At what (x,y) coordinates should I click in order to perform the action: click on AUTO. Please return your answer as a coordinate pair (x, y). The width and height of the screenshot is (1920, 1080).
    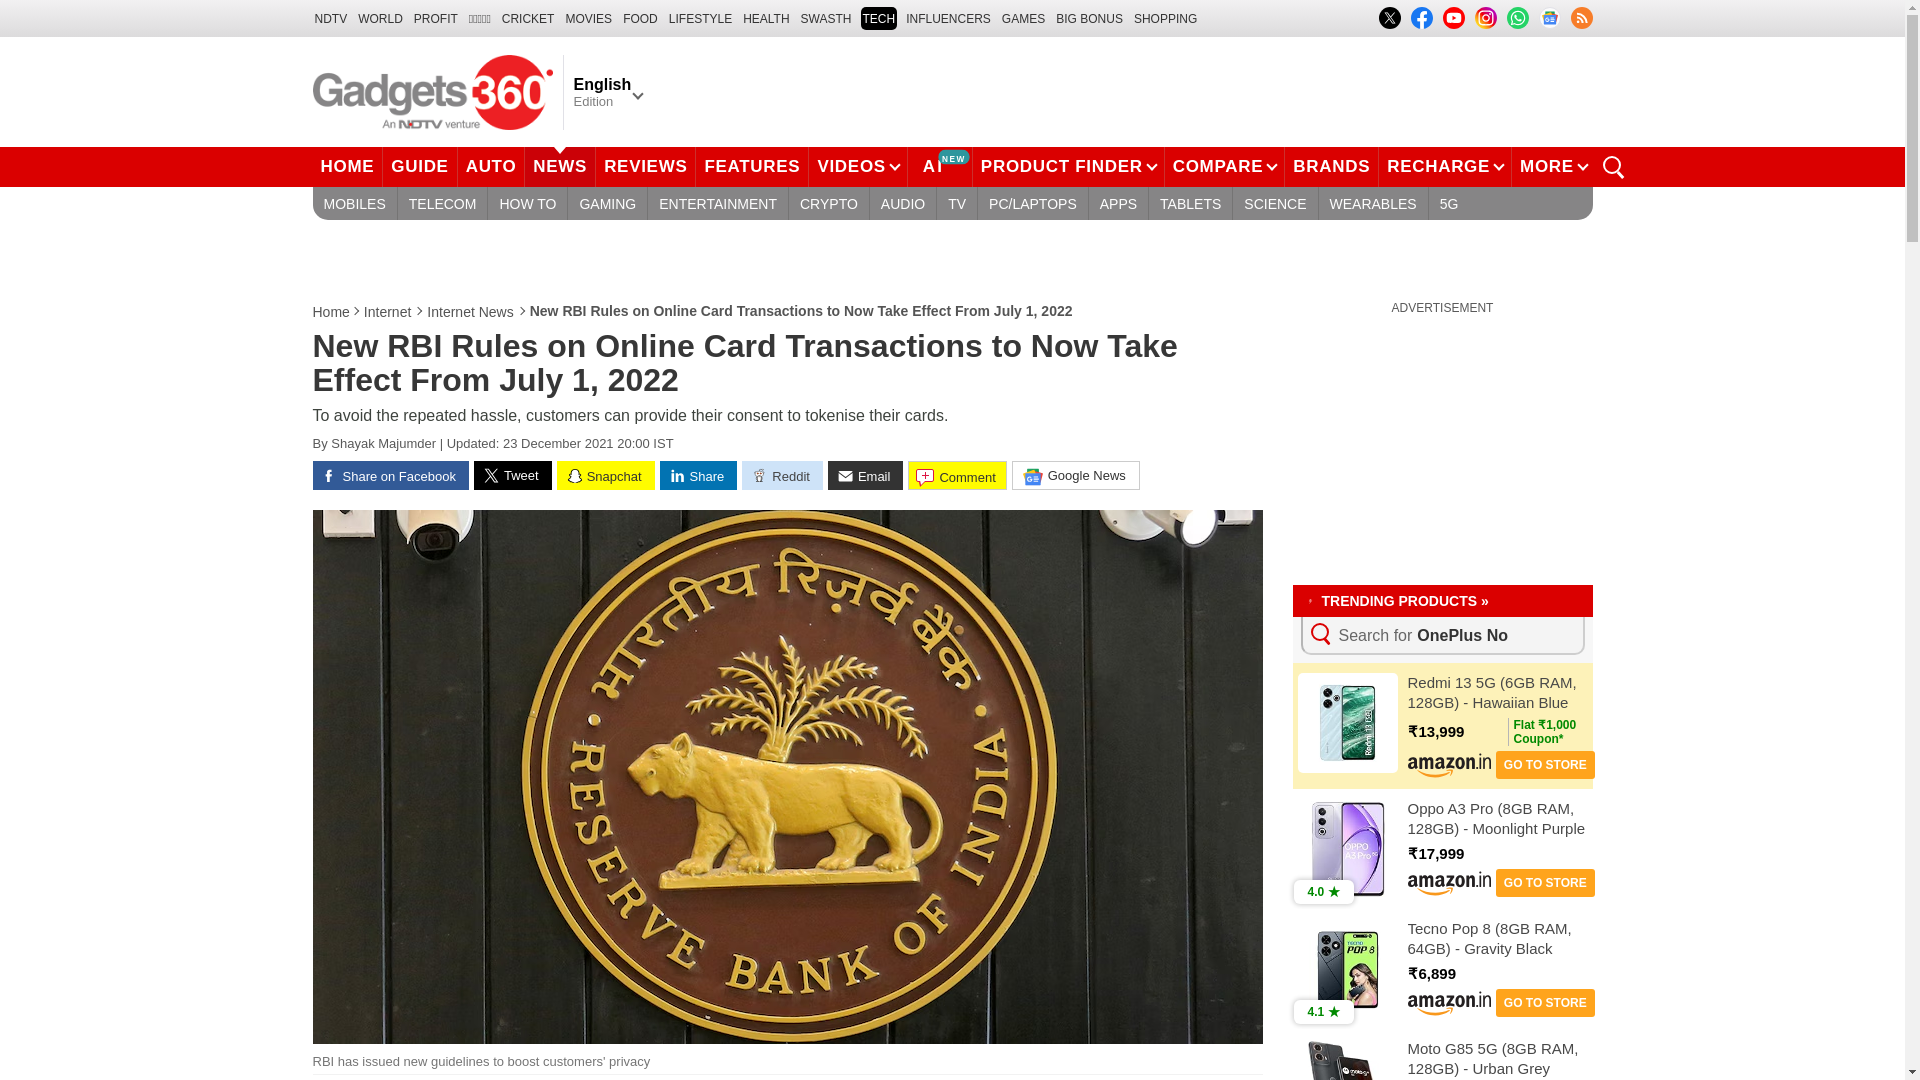
    Looking at the image, I should click on (492, 166).